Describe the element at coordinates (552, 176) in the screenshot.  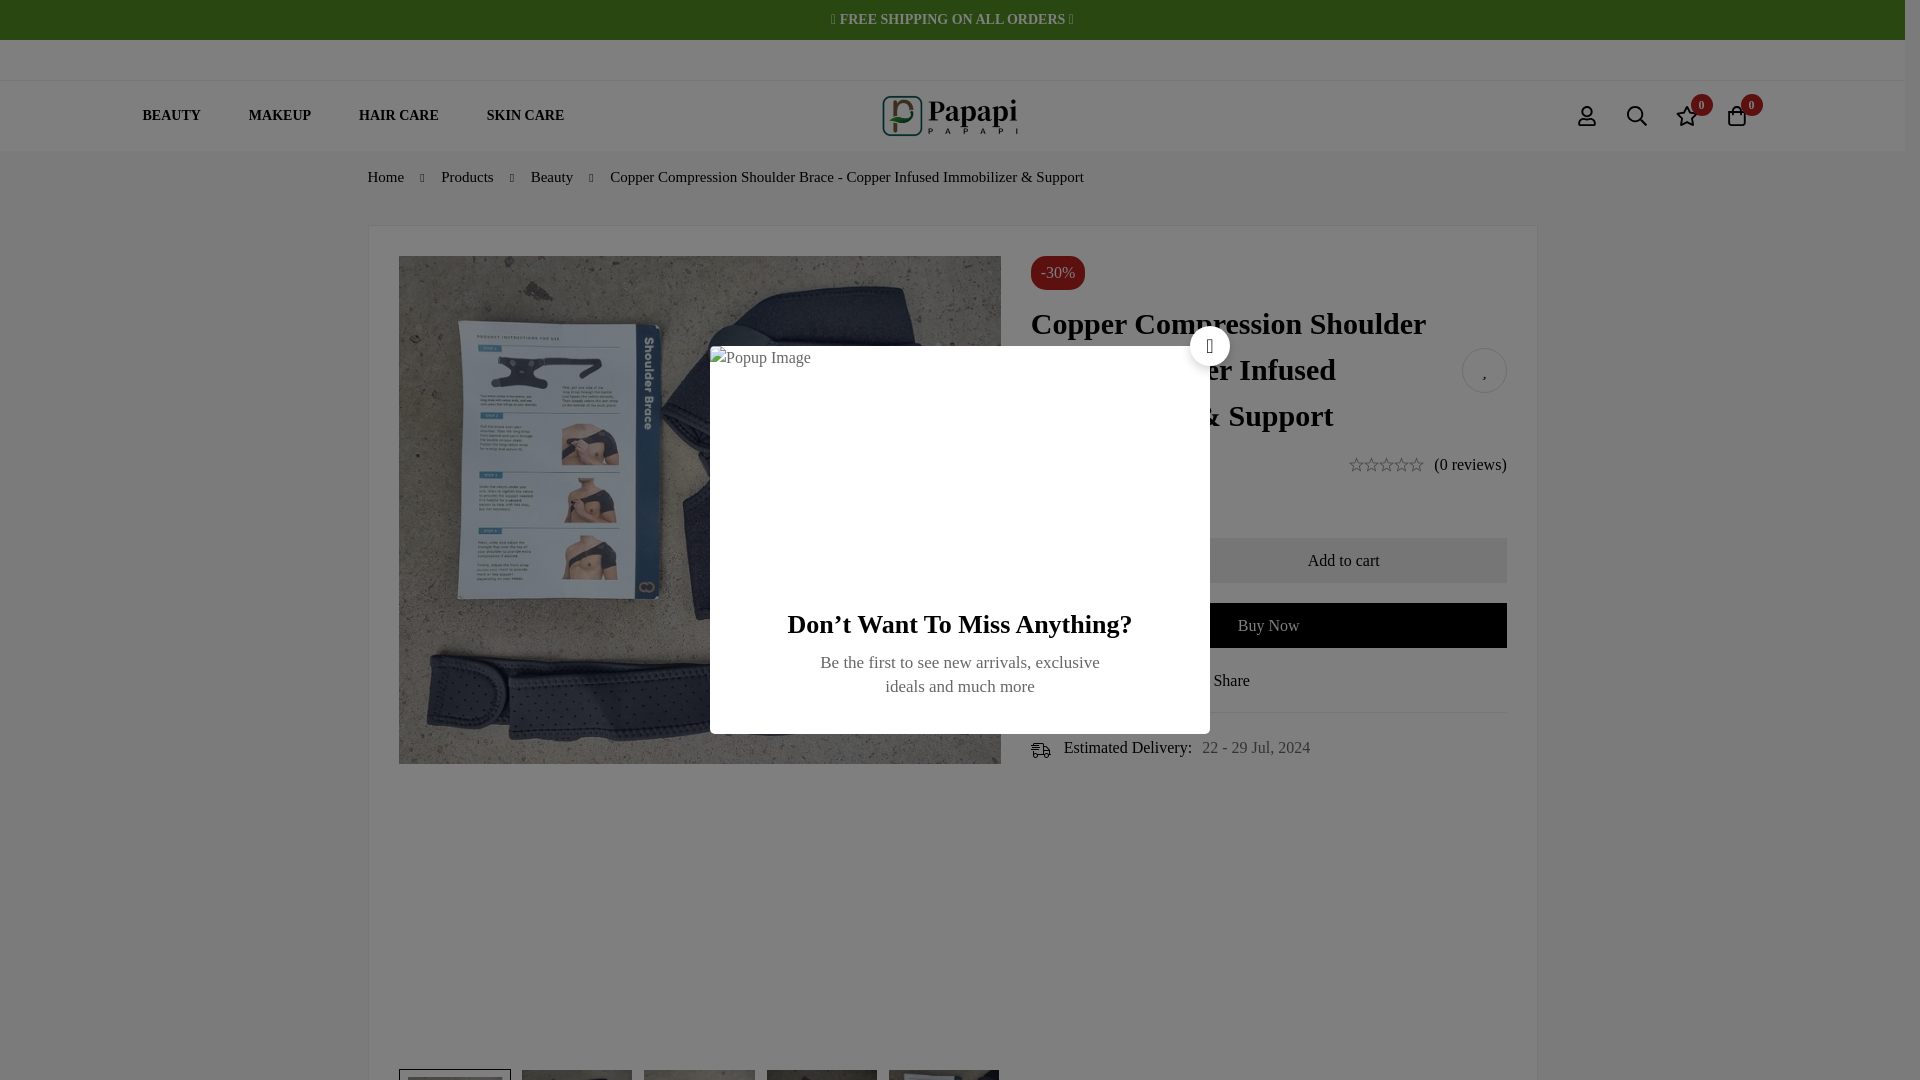
I see `Beauty` at that location.